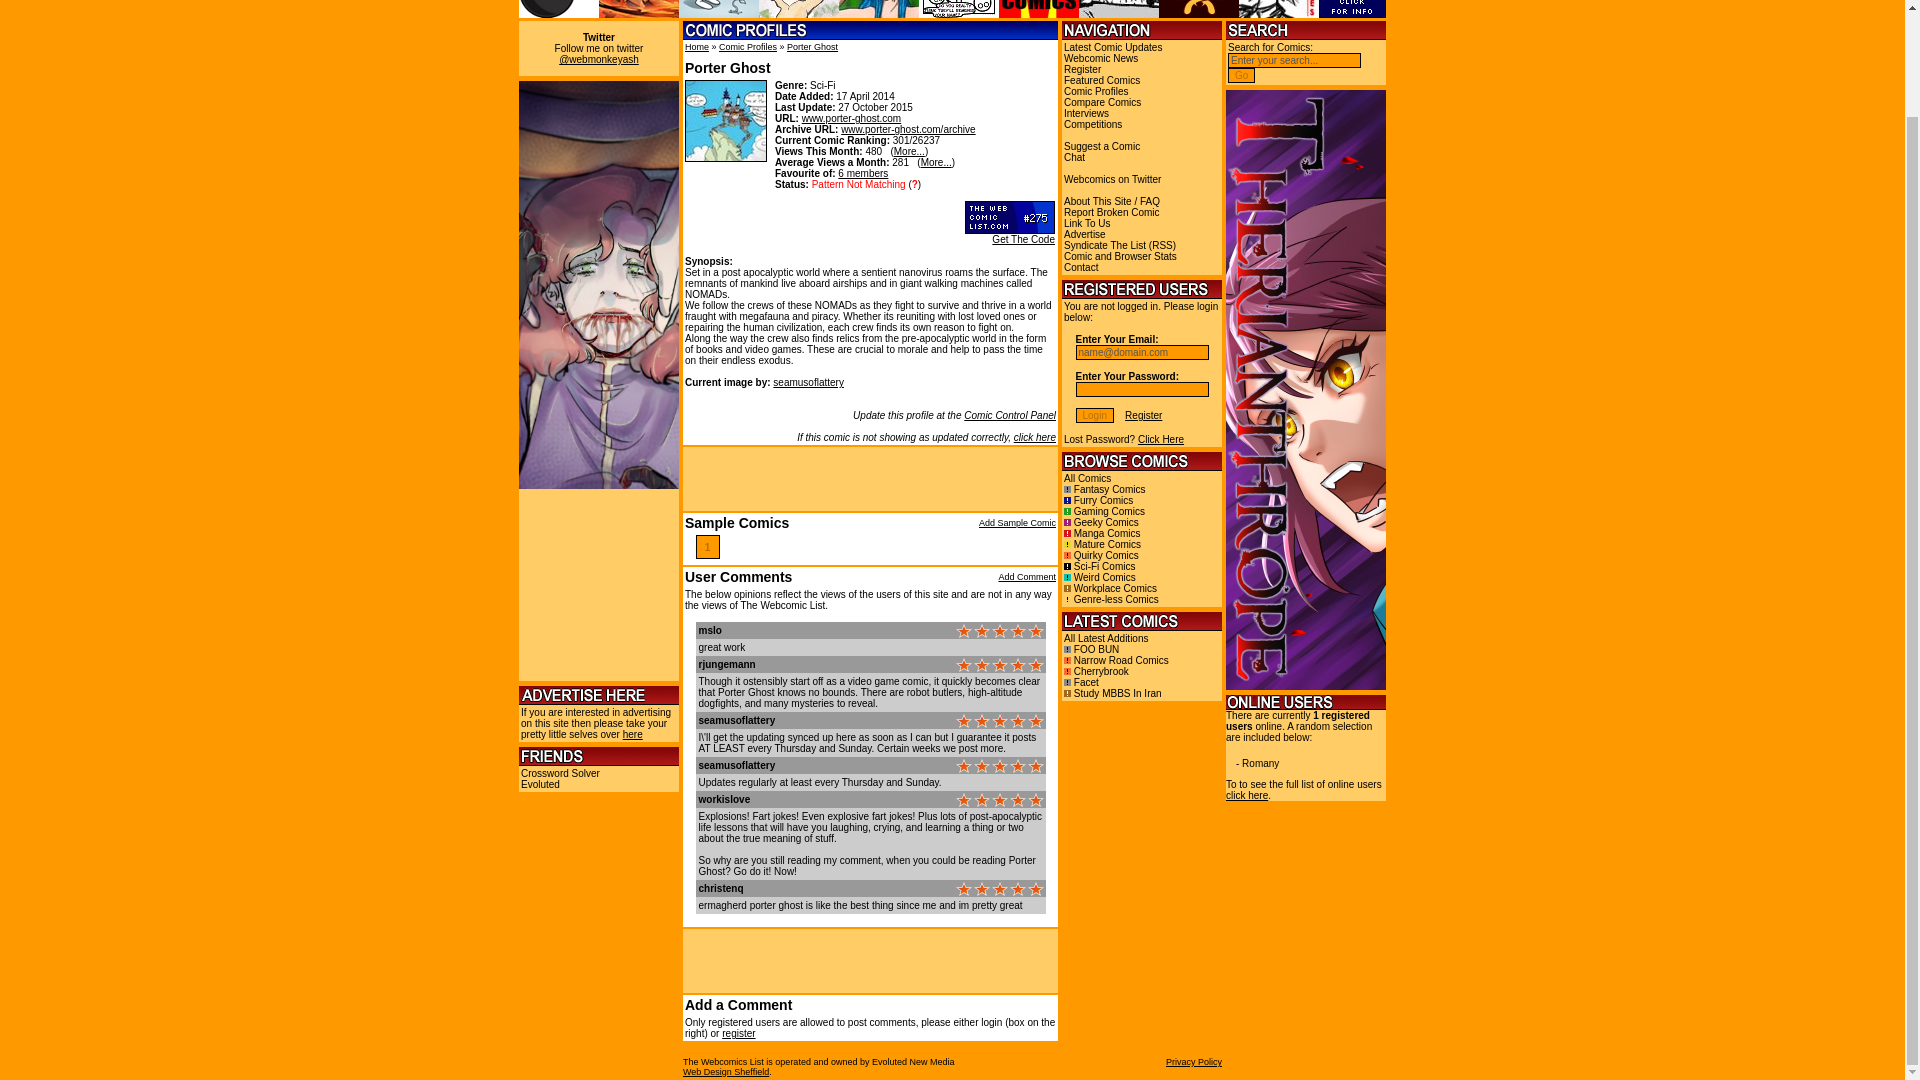 The width and height of the screenshot is (1920, 1080). Describe the element at coordinates (1034, 437) in the screenshot. I see `click here` at that location.